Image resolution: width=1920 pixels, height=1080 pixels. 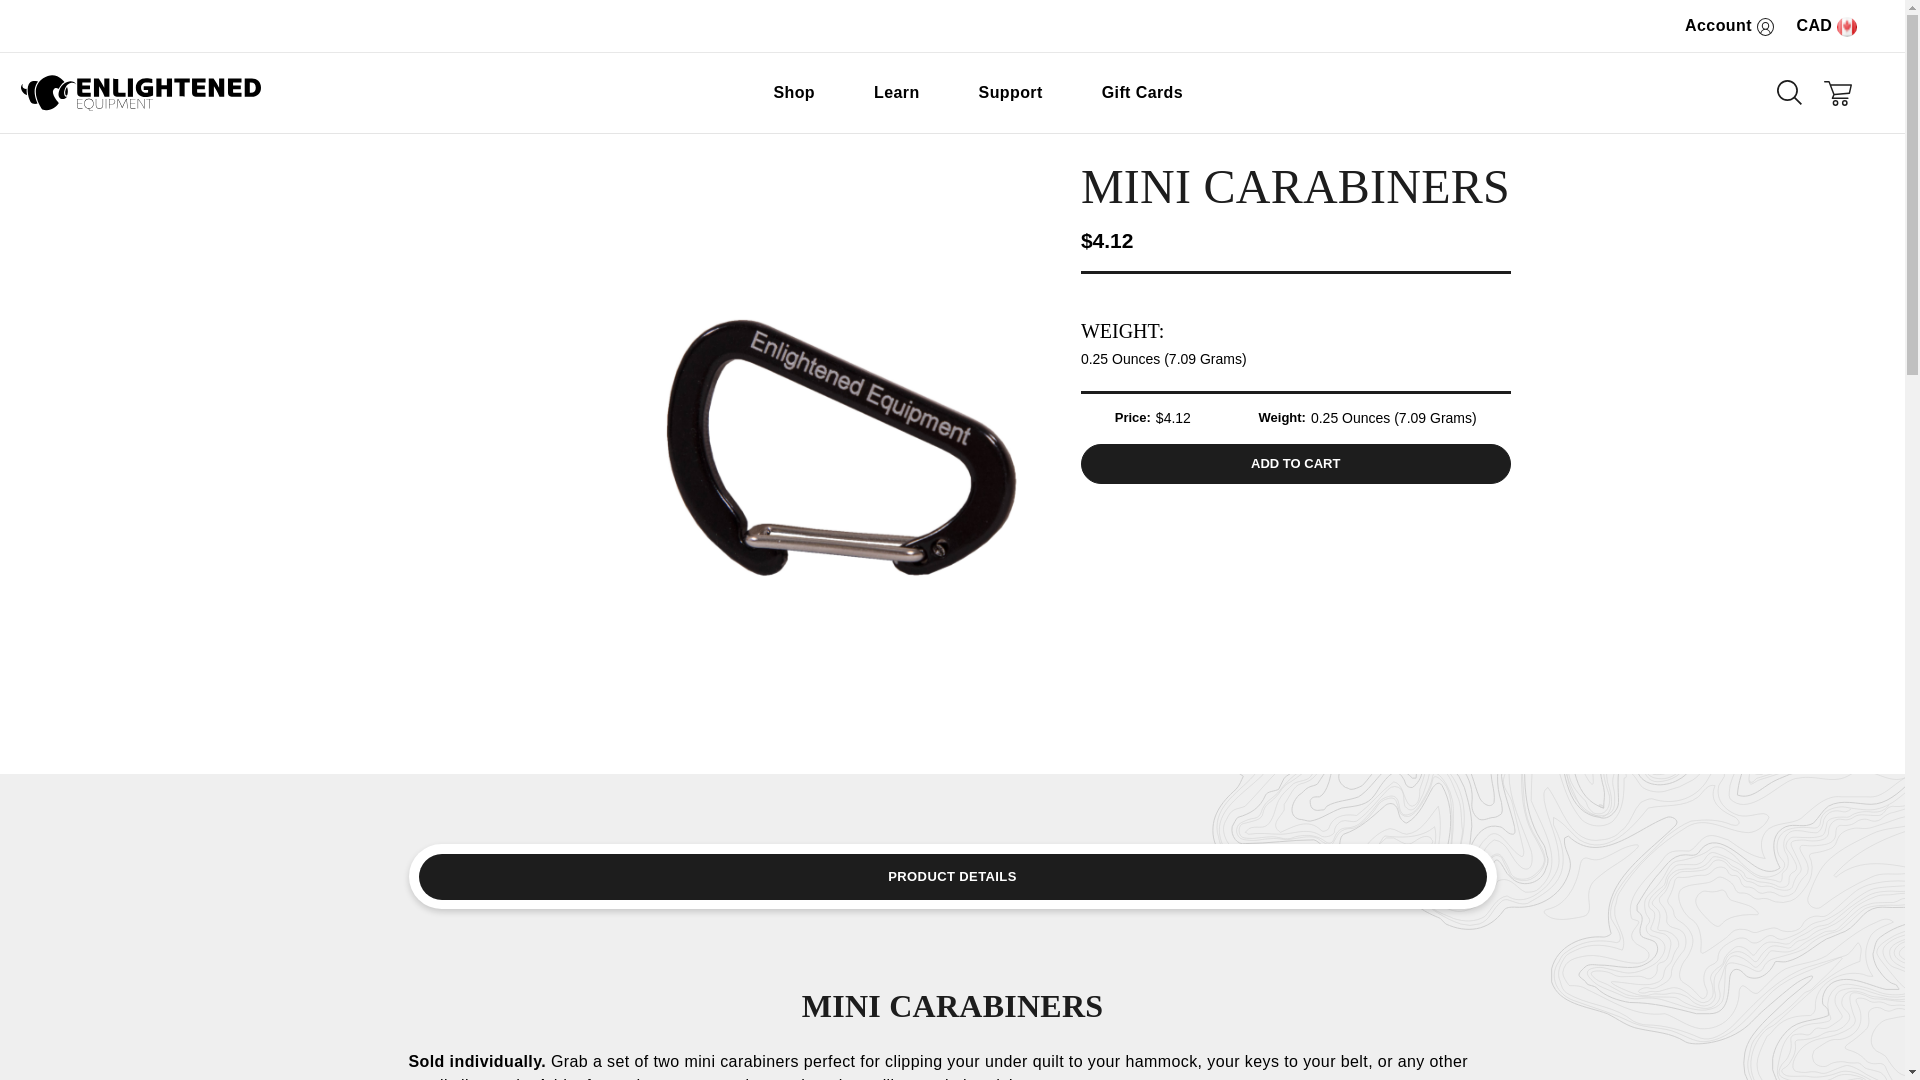 I want to click on Shop, so click(x=803, y=92).